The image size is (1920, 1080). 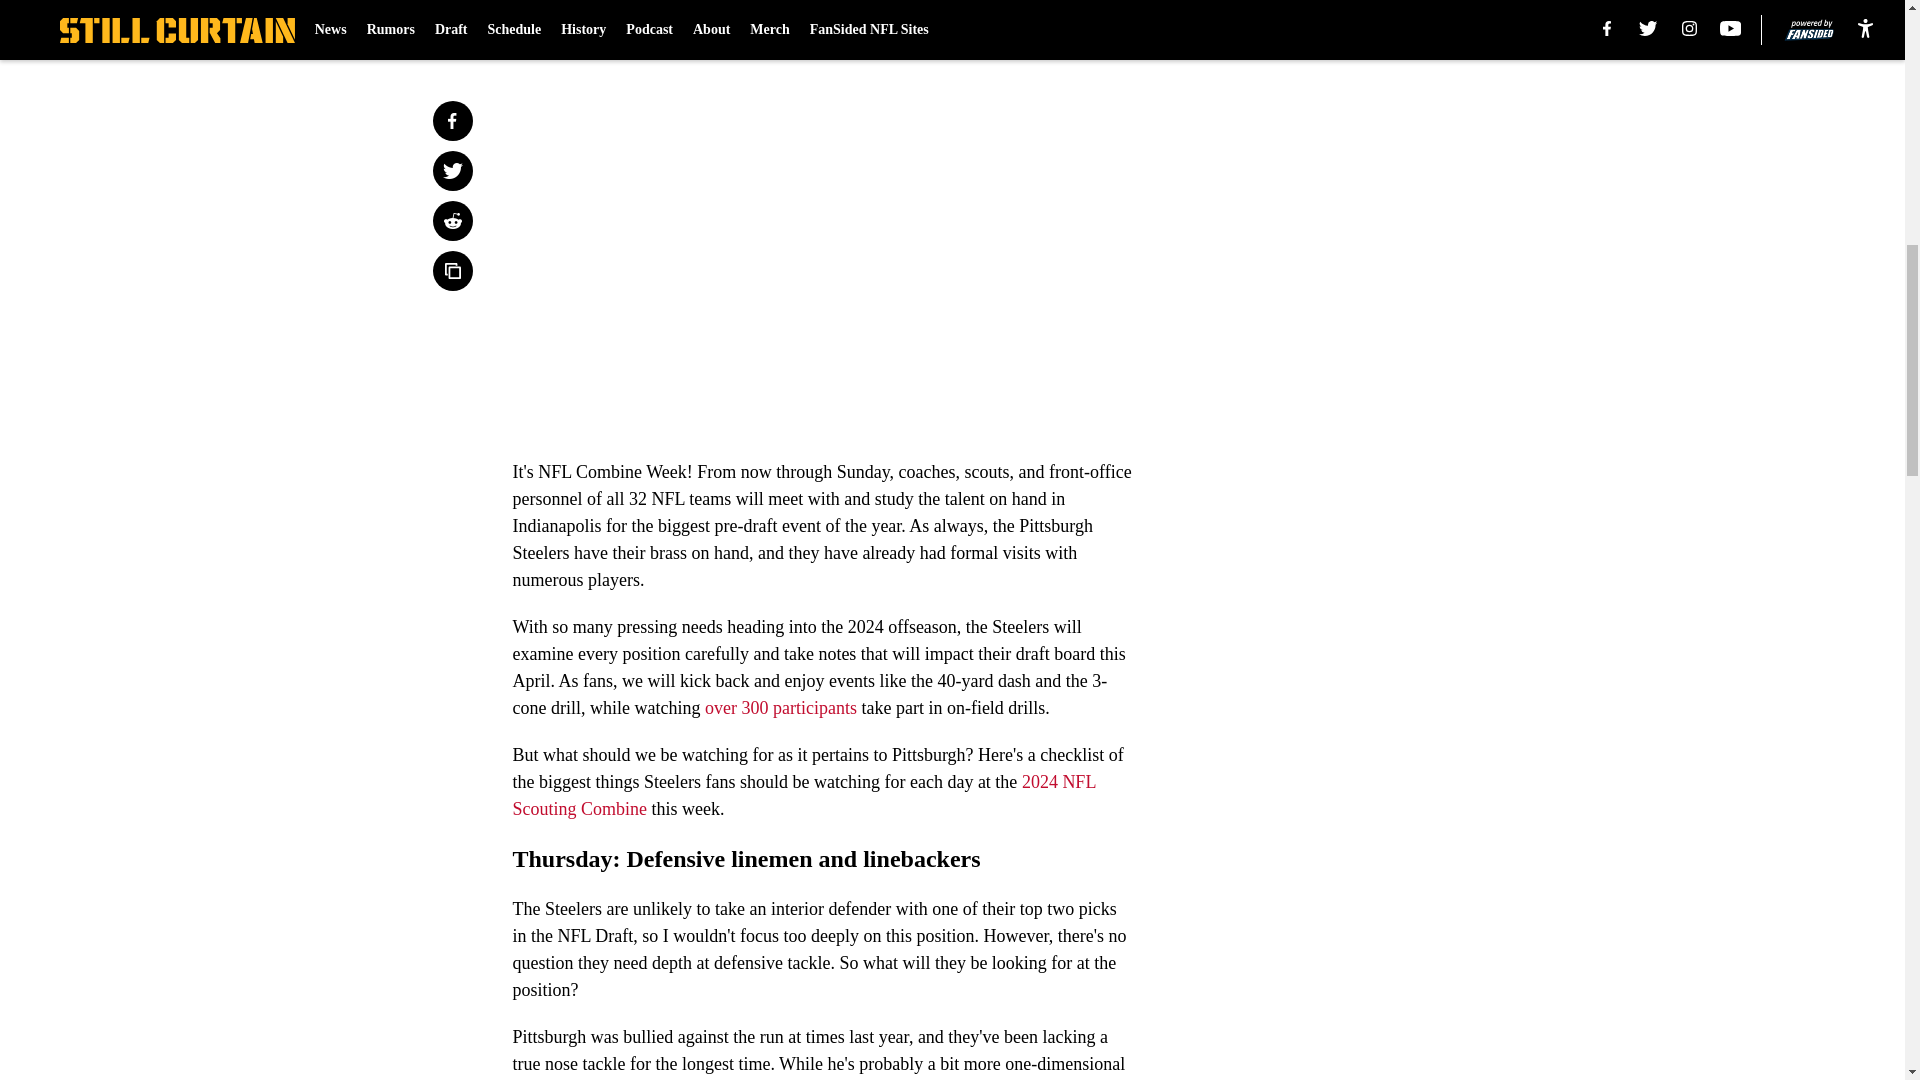 I want to click on 2024 NFL Scouting Combine, so click(x=803, y=795).